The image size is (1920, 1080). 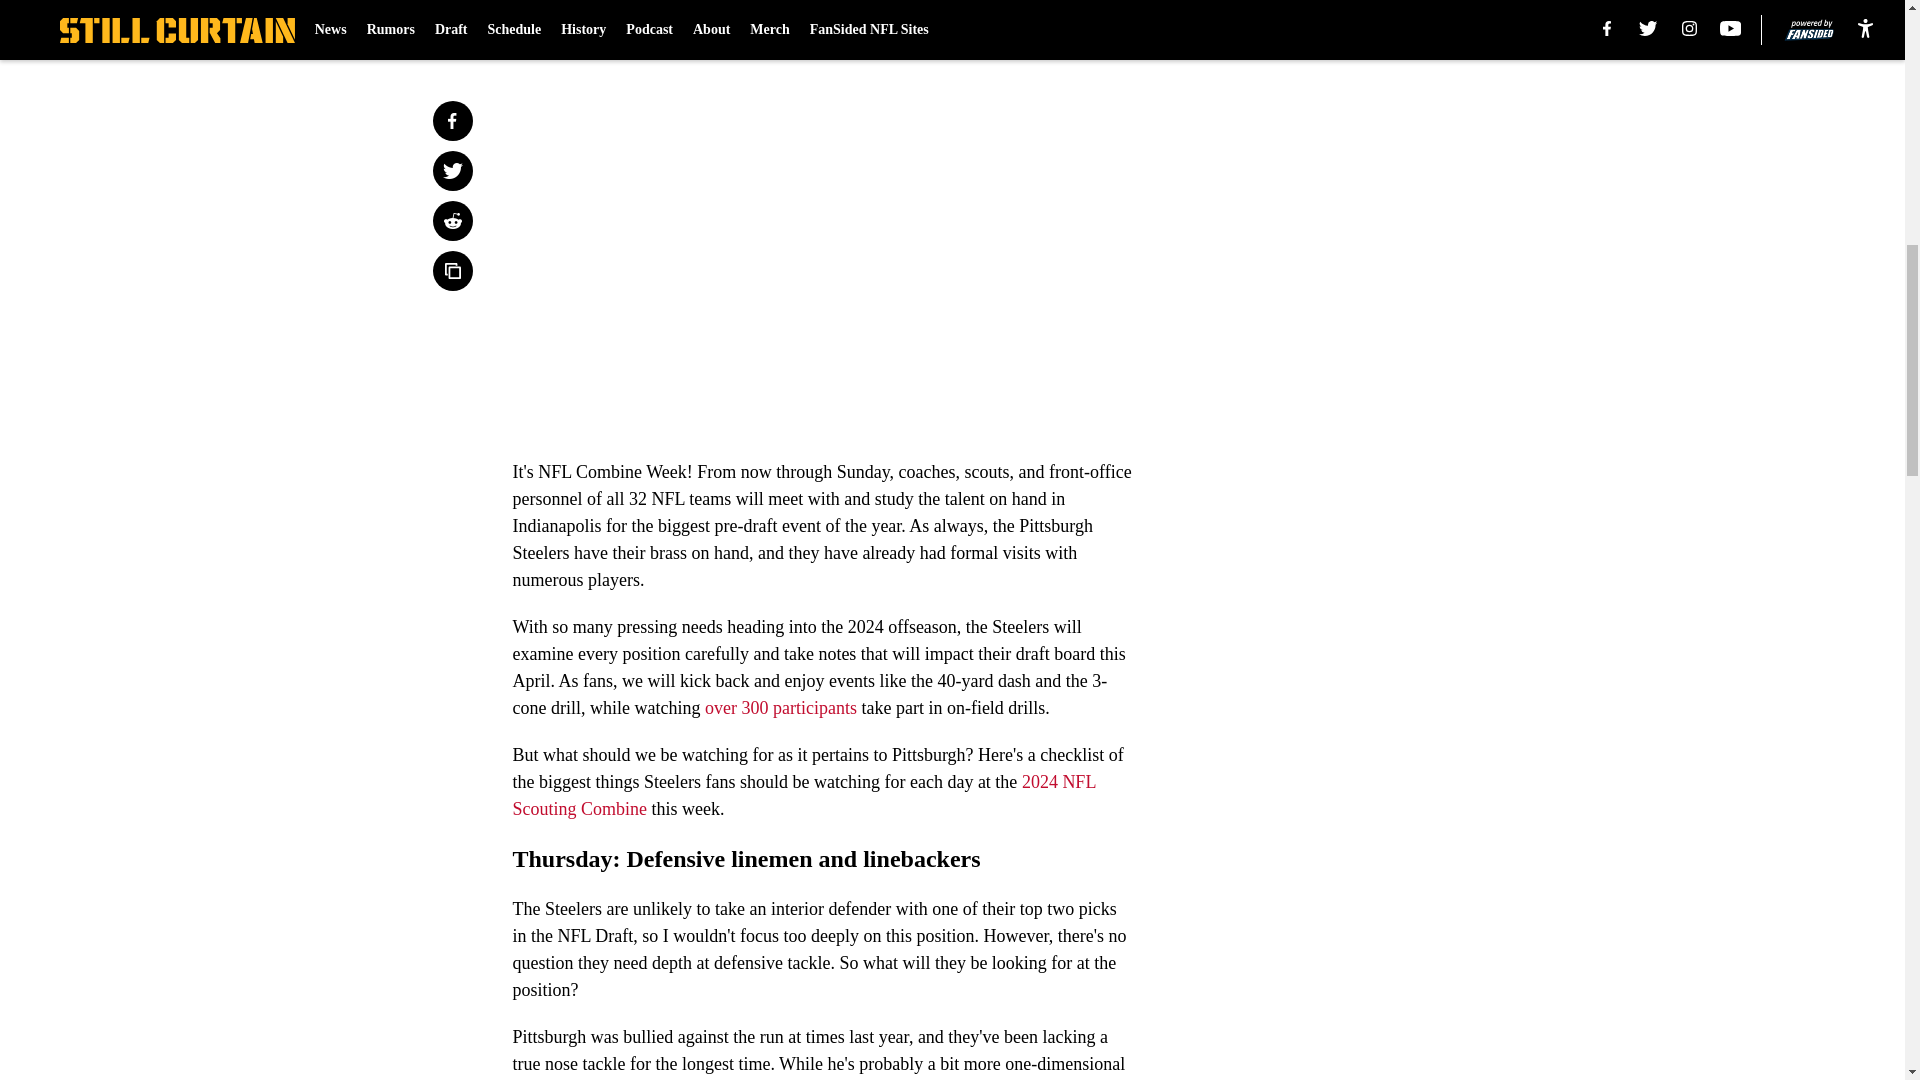 I want to click on 2024 NFL Scouting Combine, so click(x=803, y=795).